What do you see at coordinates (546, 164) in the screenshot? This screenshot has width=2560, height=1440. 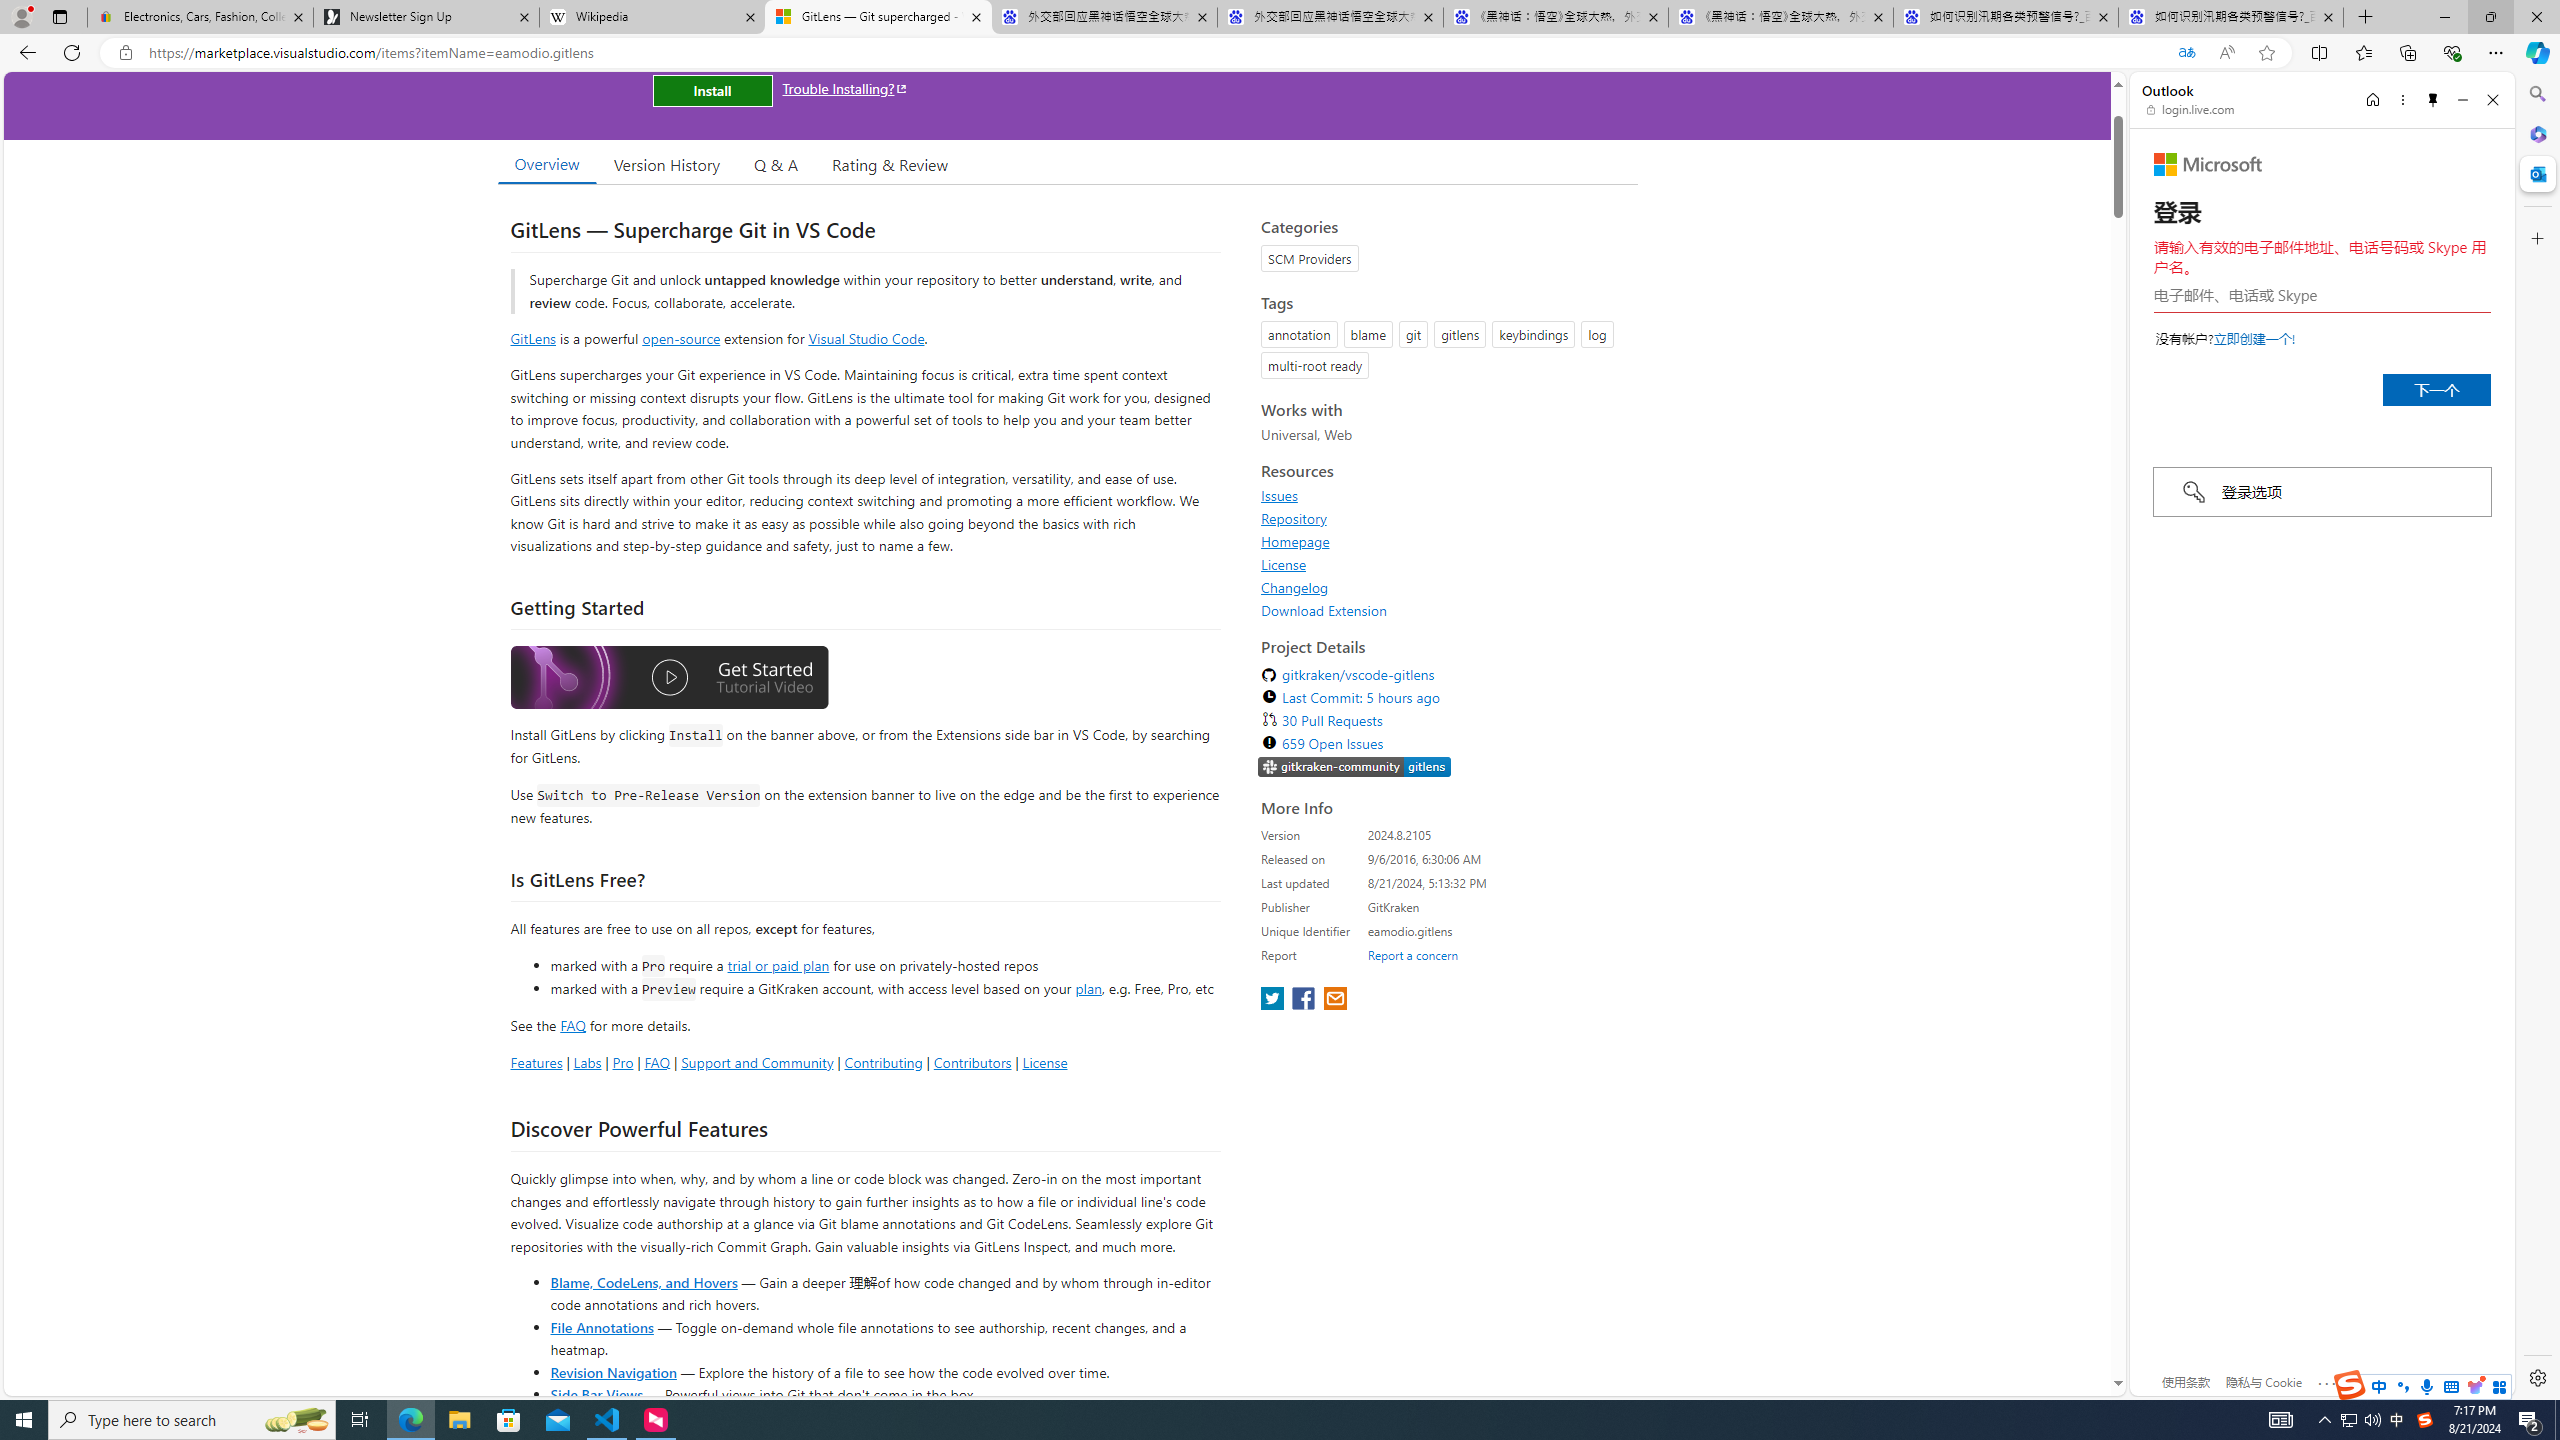 I see `Overview` at bounding box center [546, 164].